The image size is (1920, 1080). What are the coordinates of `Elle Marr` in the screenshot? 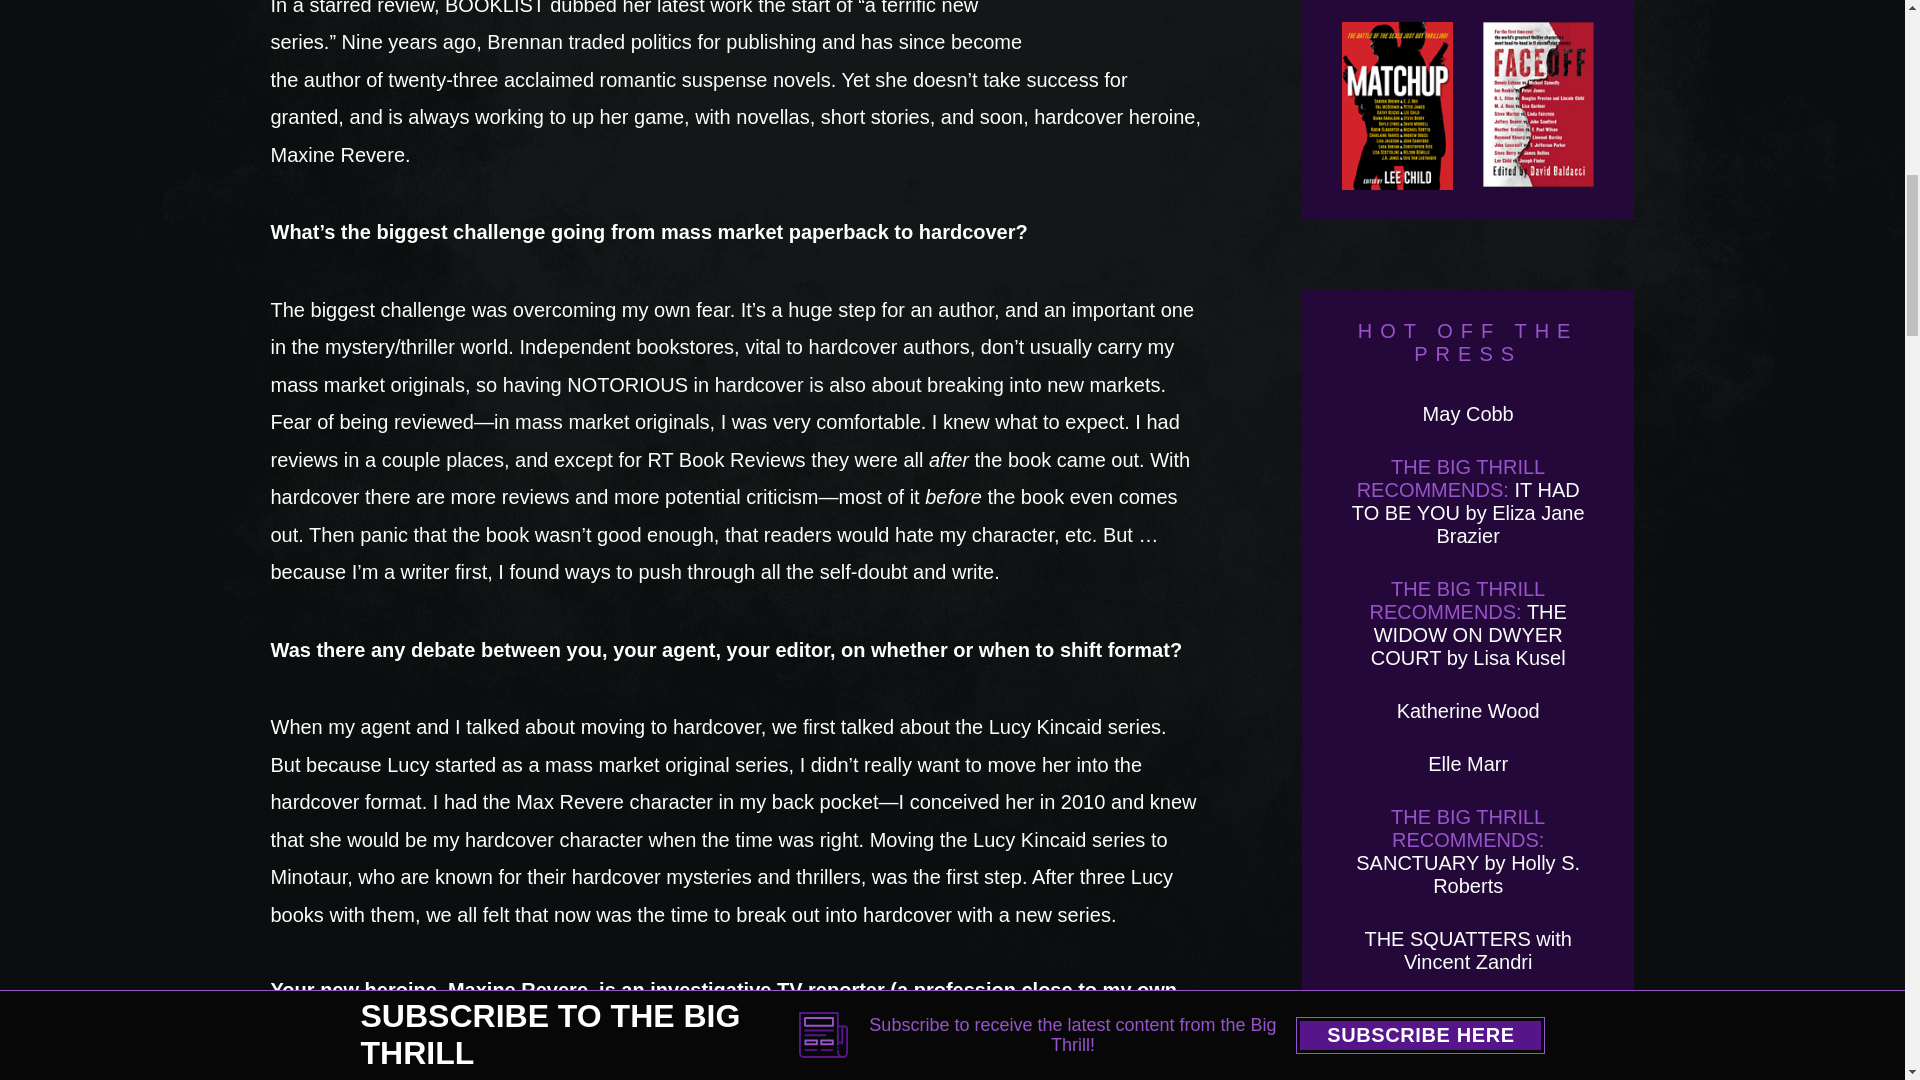 It's located at (1468, 764).